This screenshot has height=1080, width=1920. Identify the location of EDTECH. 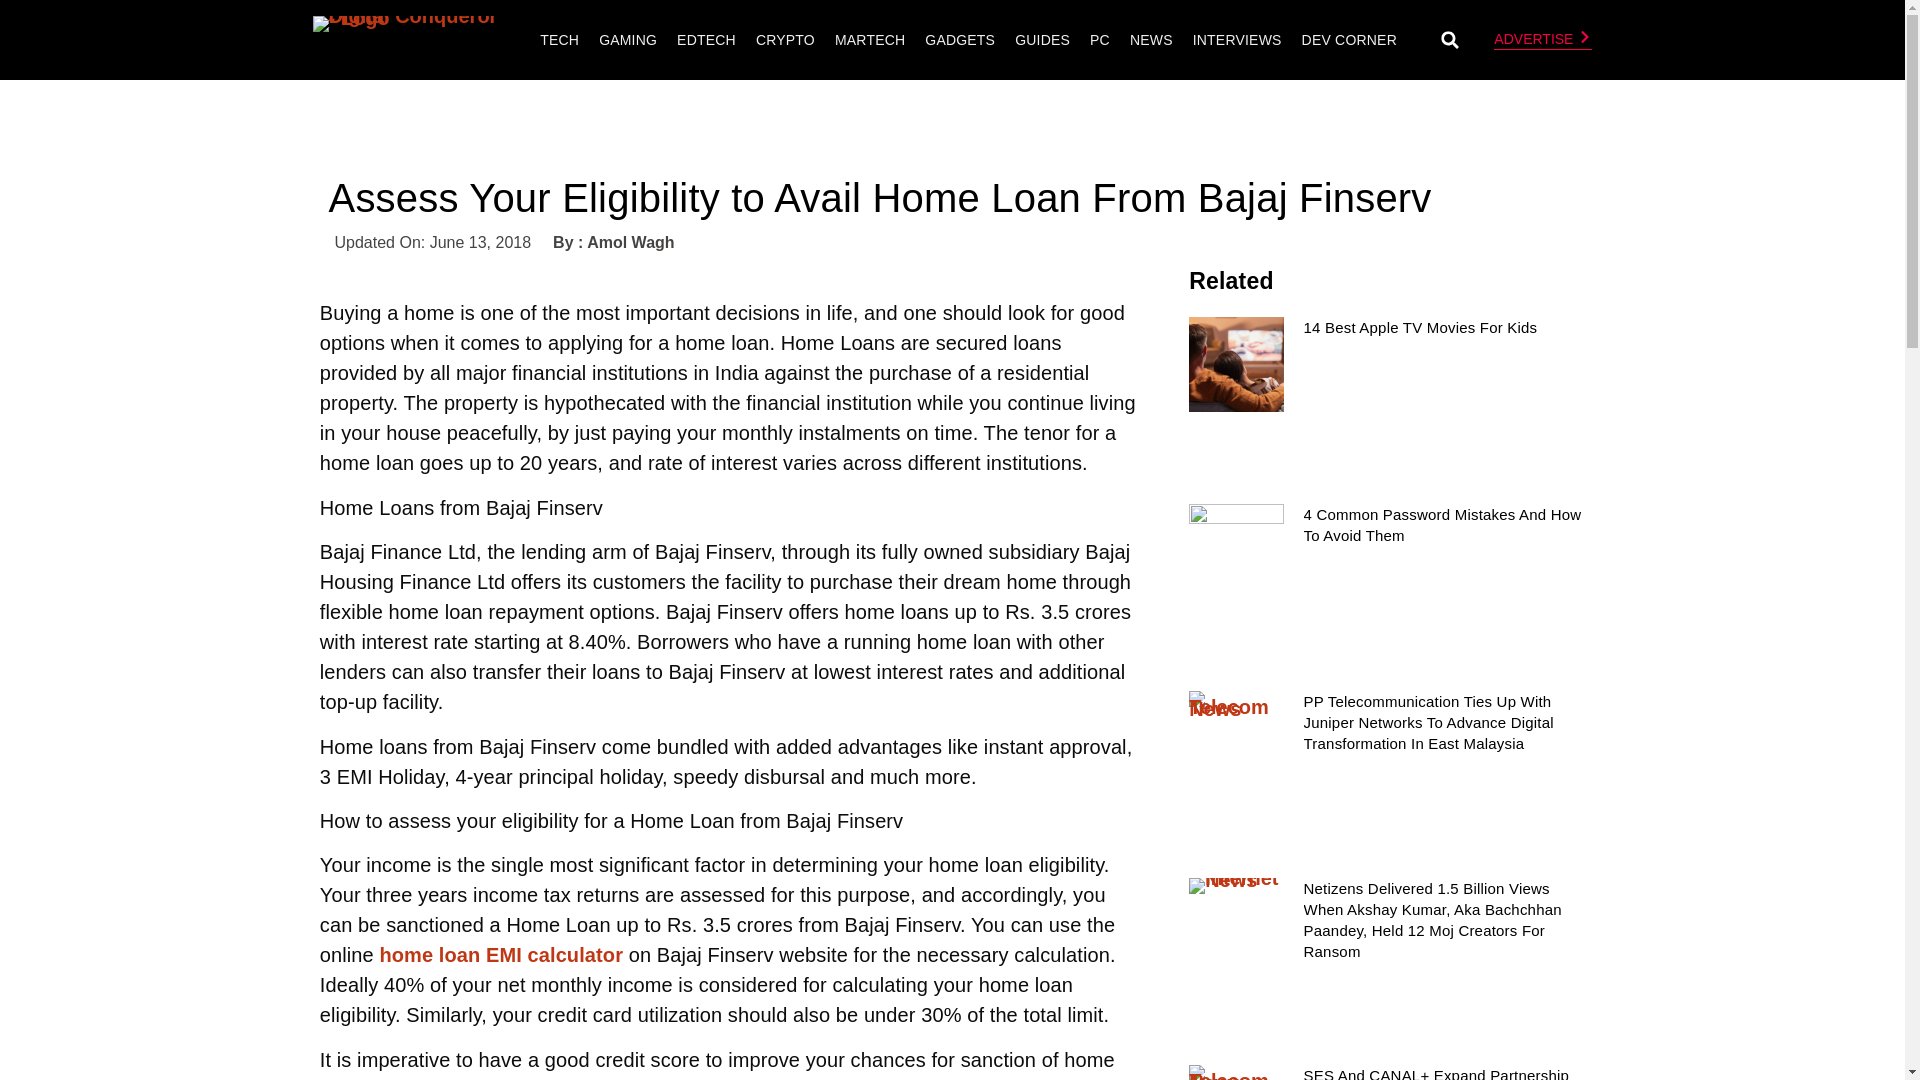
(706, 40).